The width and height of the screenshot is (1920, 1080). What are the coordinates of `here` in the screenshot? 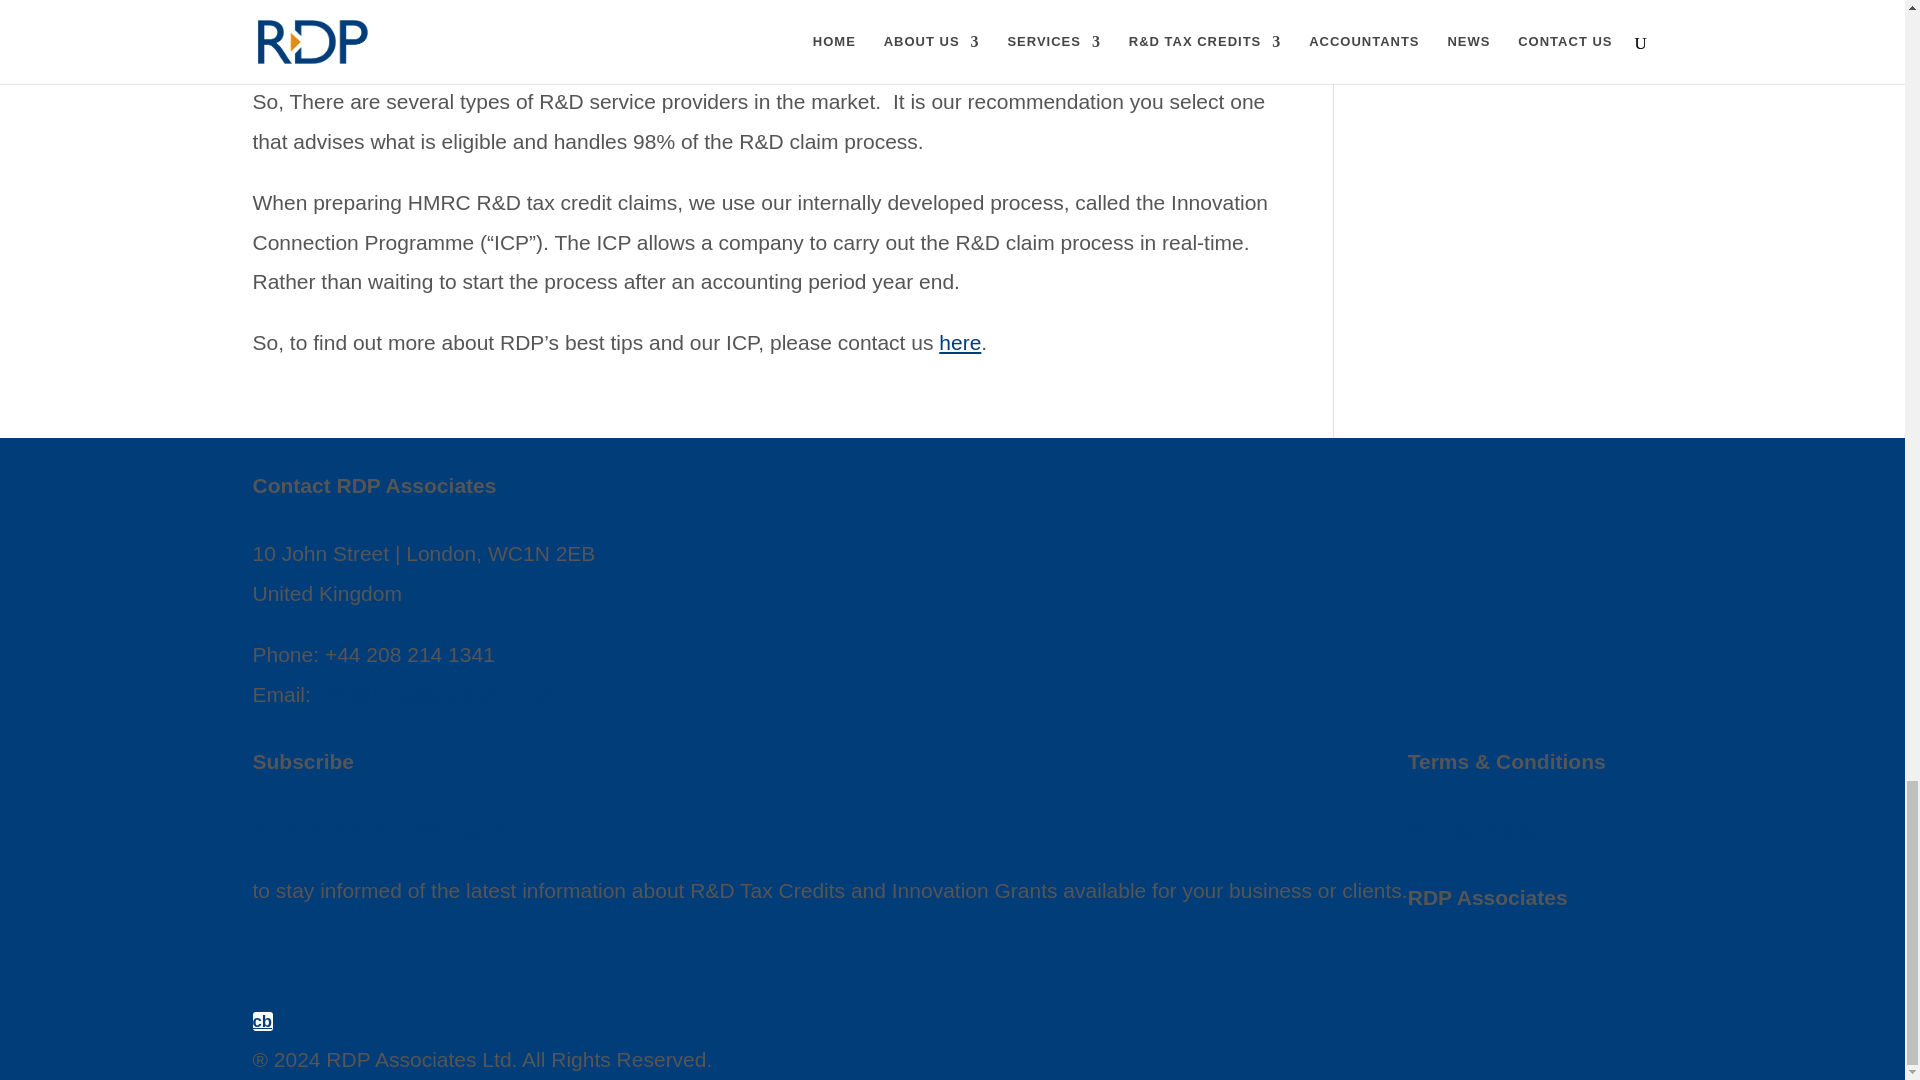 It's located at (960, 342).